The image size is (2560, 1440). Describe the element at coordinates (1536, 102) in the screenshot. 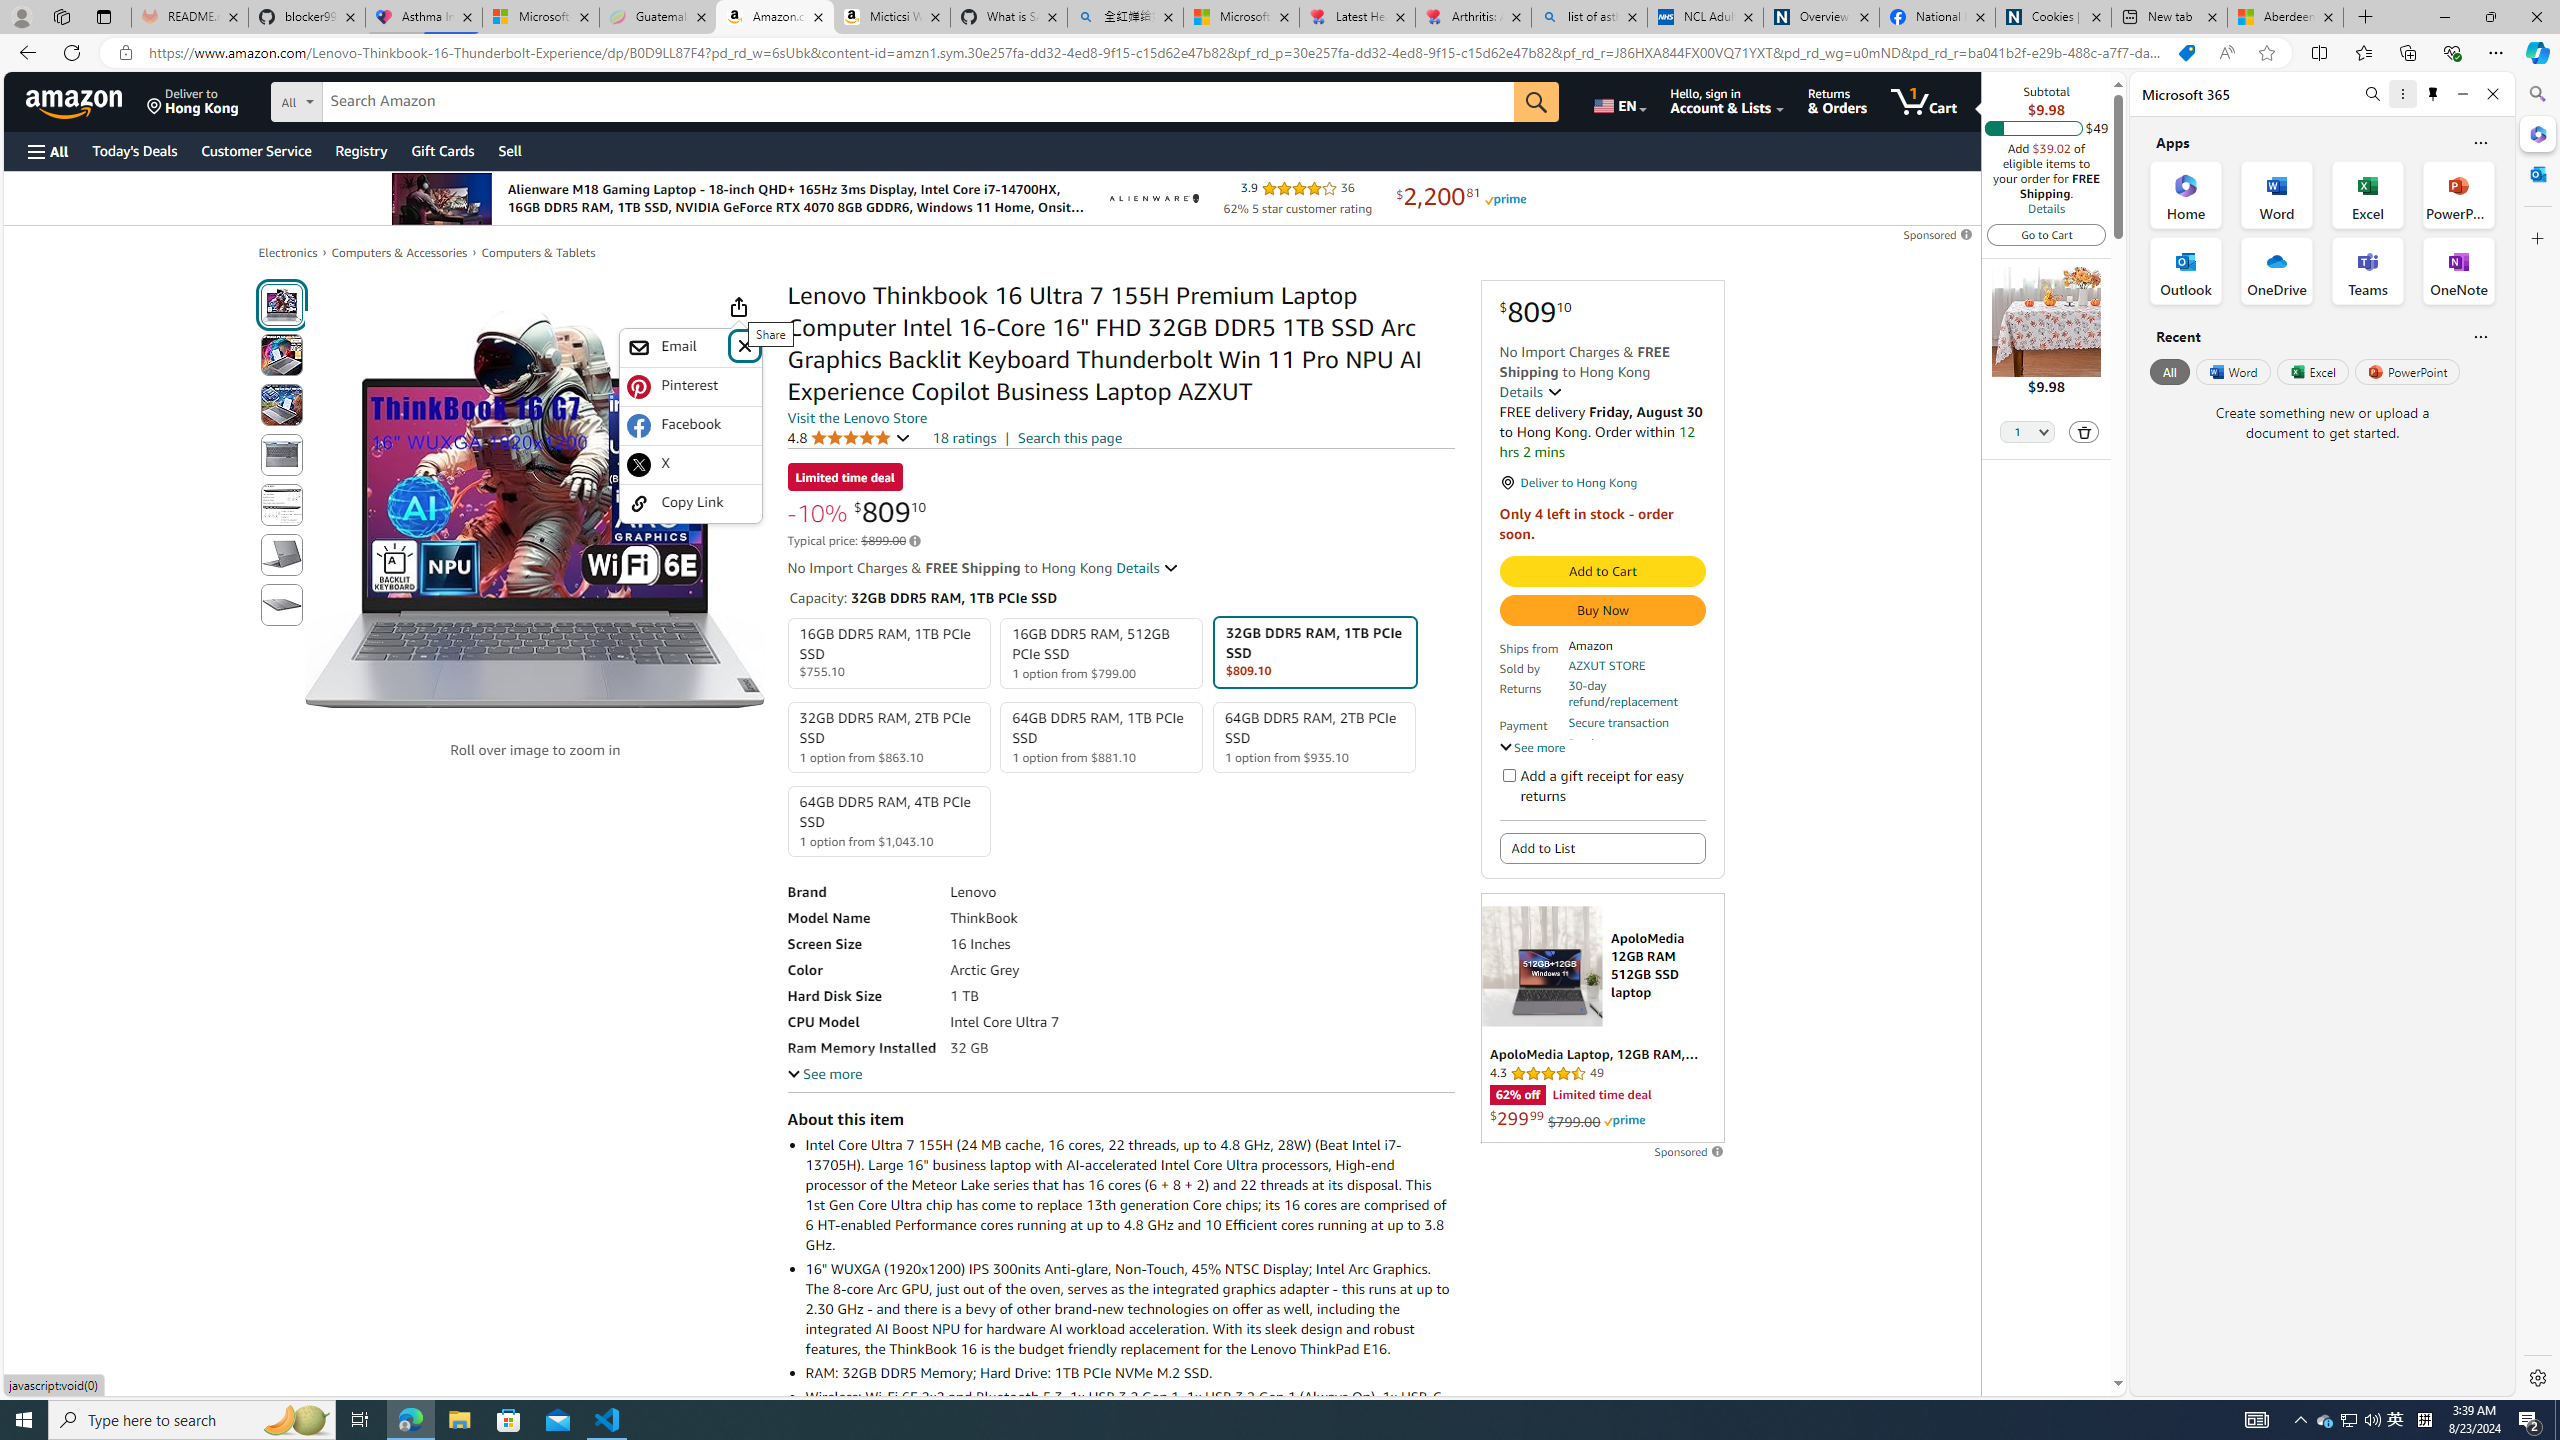

I see `Go` at that location.